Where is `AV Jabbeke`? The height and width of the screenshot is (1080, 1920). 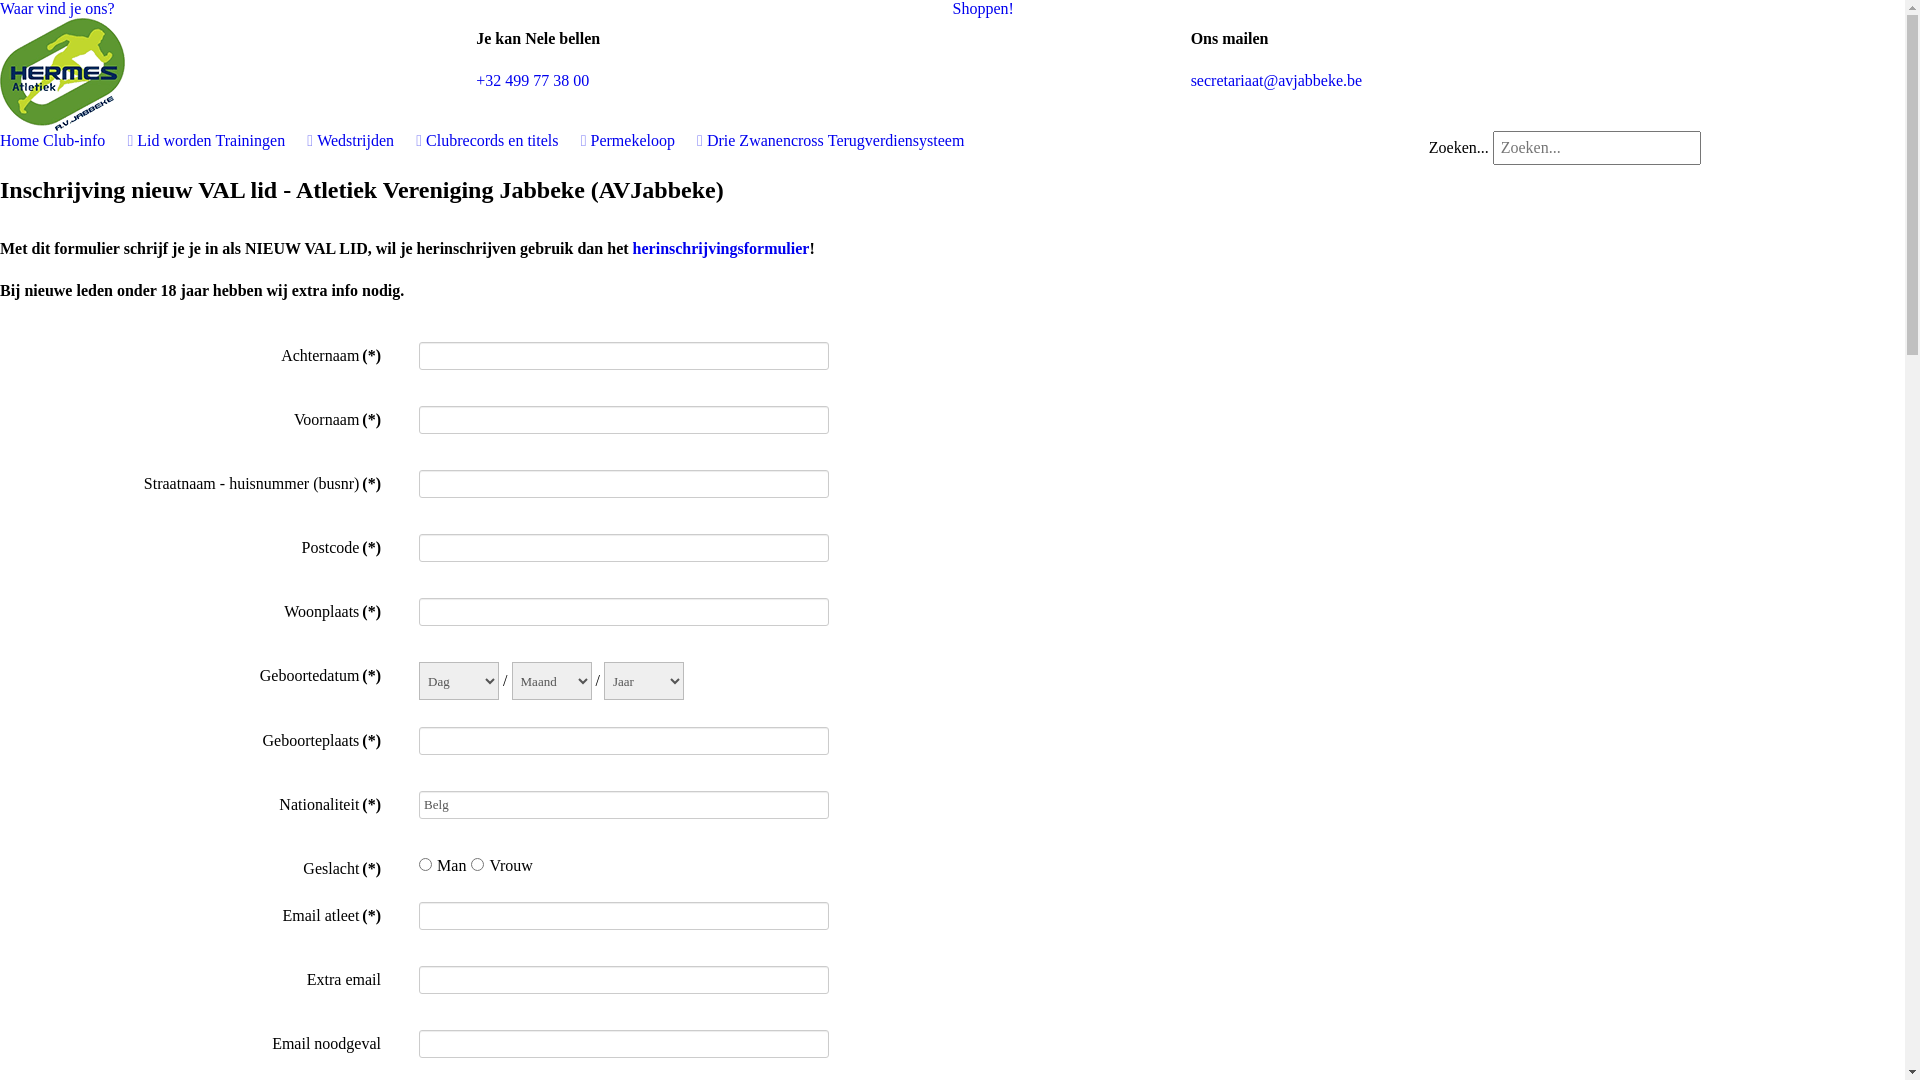 AV Jabbeke is located at coordinates (62, 72).